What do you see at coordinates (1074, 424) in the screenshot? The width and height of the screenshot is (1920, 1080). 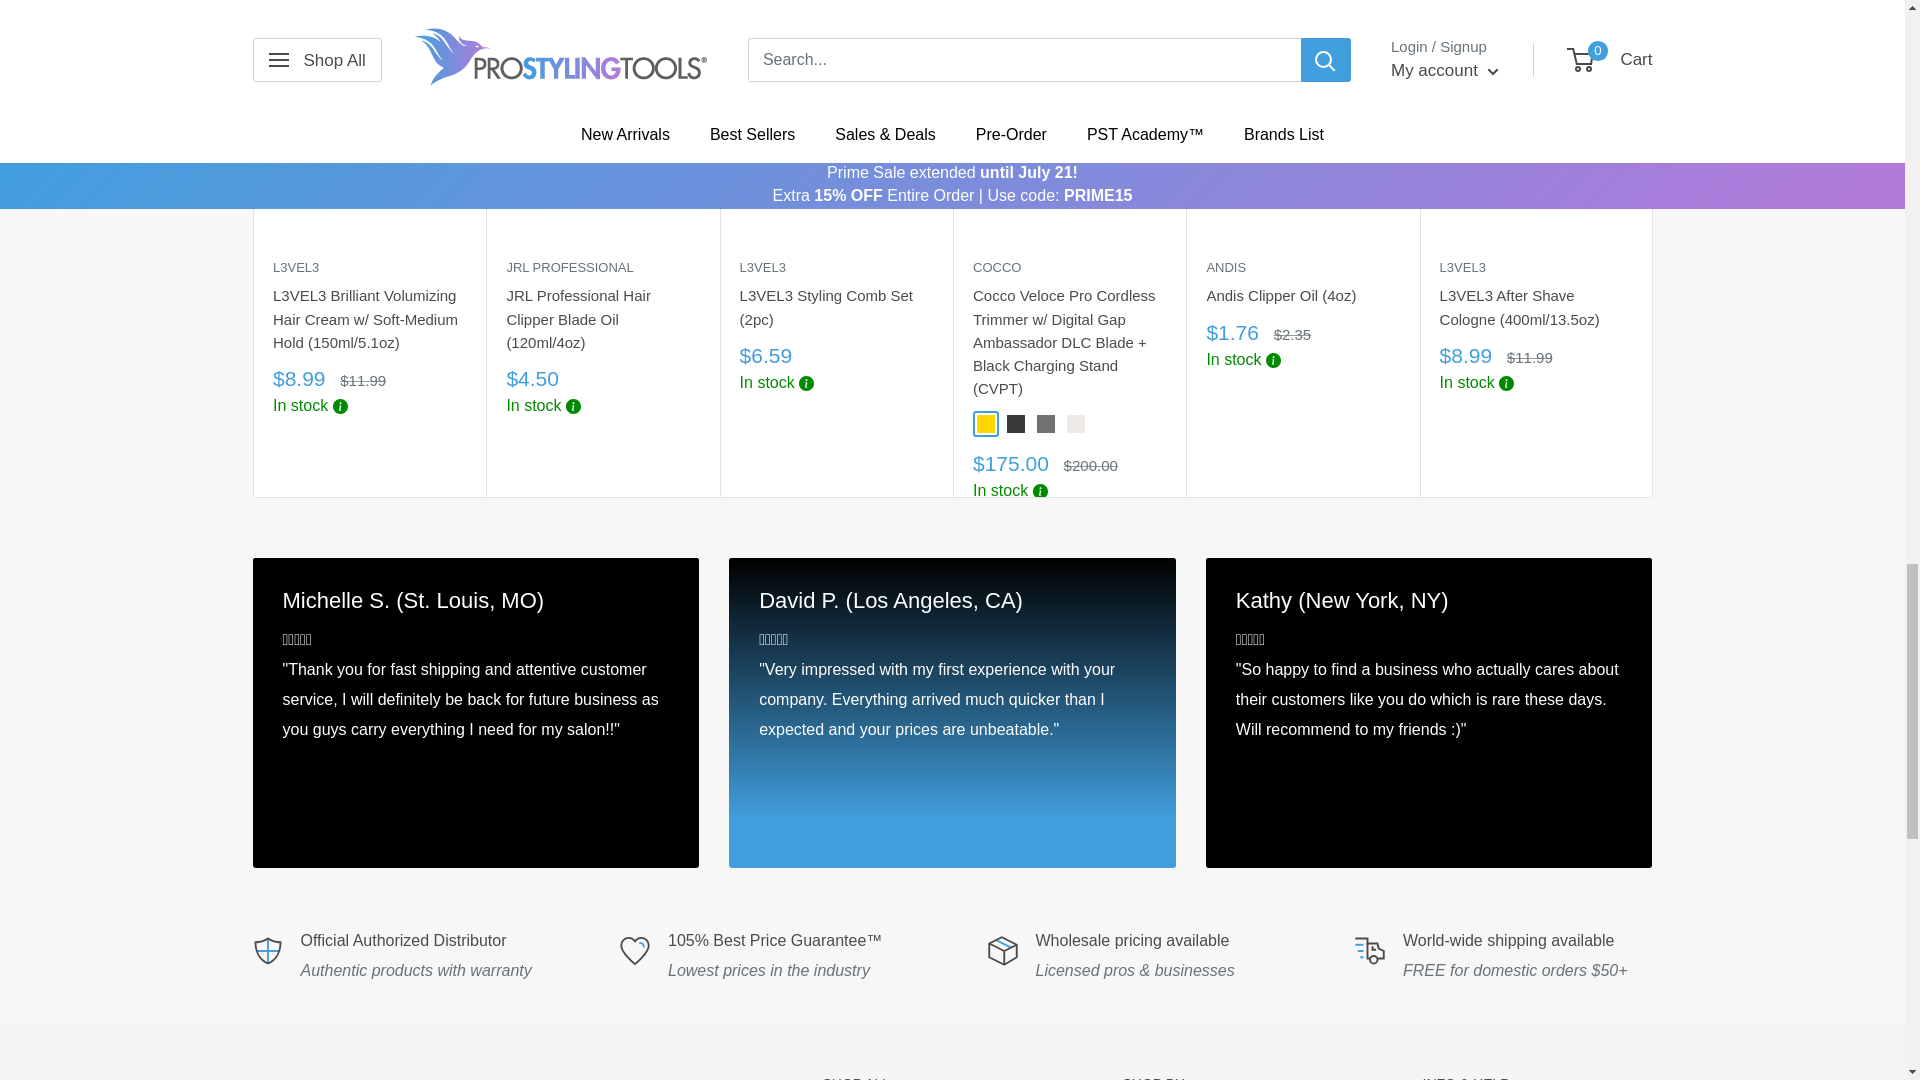 I see `Pearl White` at bounding box center [1074, 424].